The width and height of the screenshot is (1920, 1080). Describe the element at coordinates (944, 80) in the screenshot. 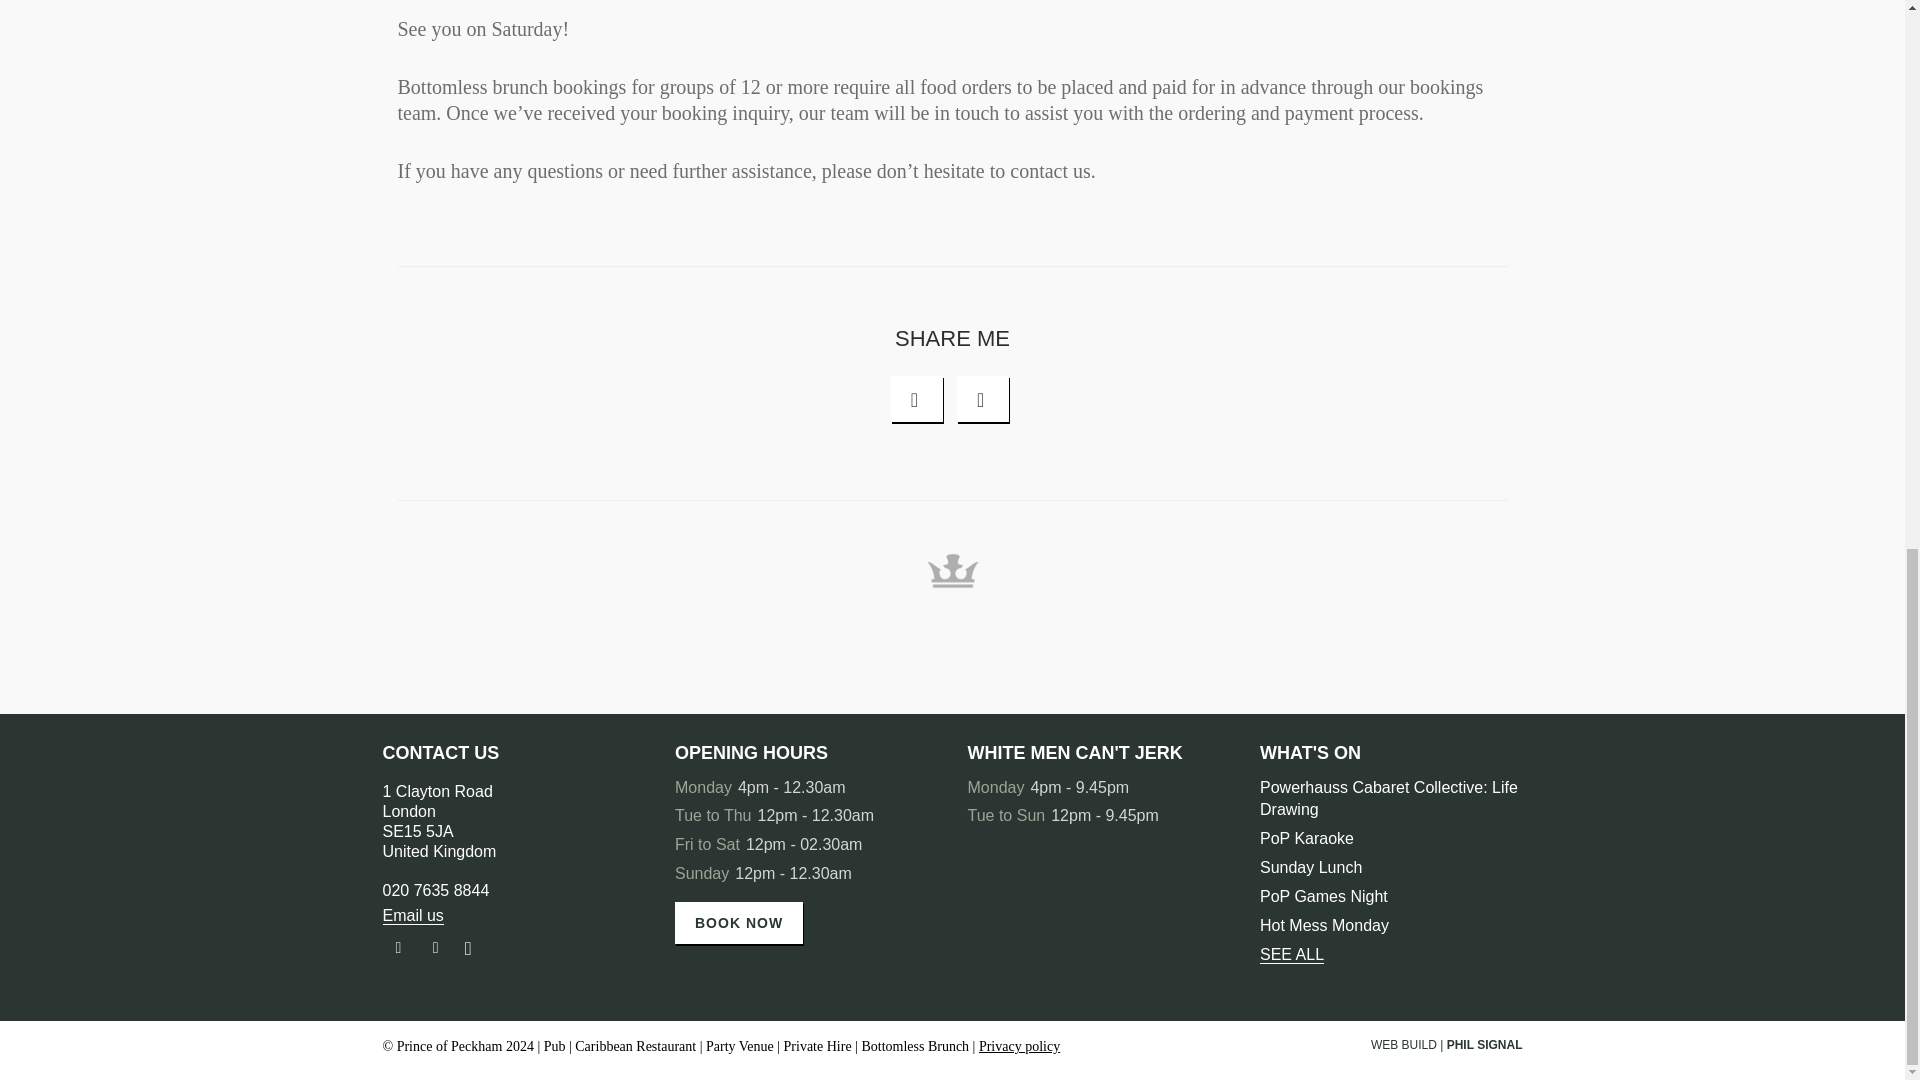

I see `Send` at that location.